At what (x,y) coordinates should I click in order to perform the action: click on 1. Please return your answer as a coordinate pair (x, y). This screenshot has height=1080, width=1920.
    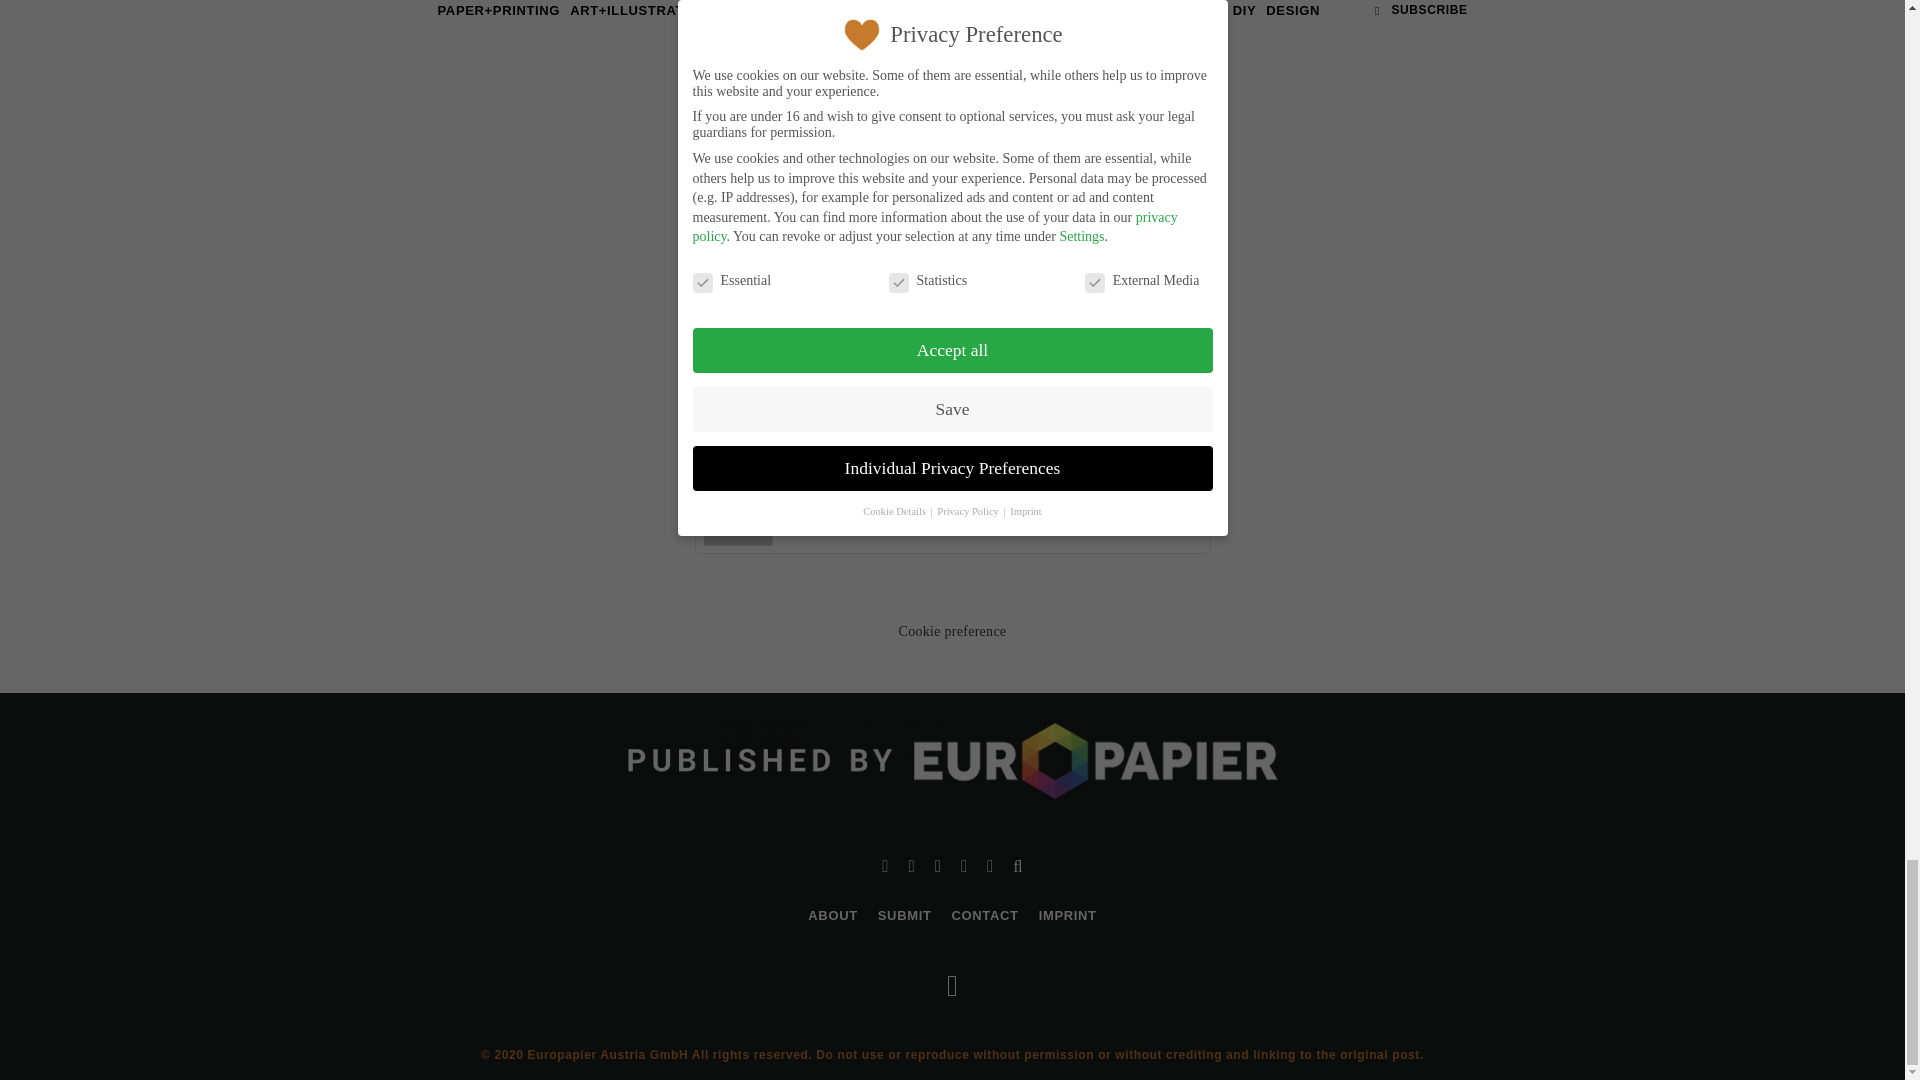
    Looking at the image, I should click on (870, 400).